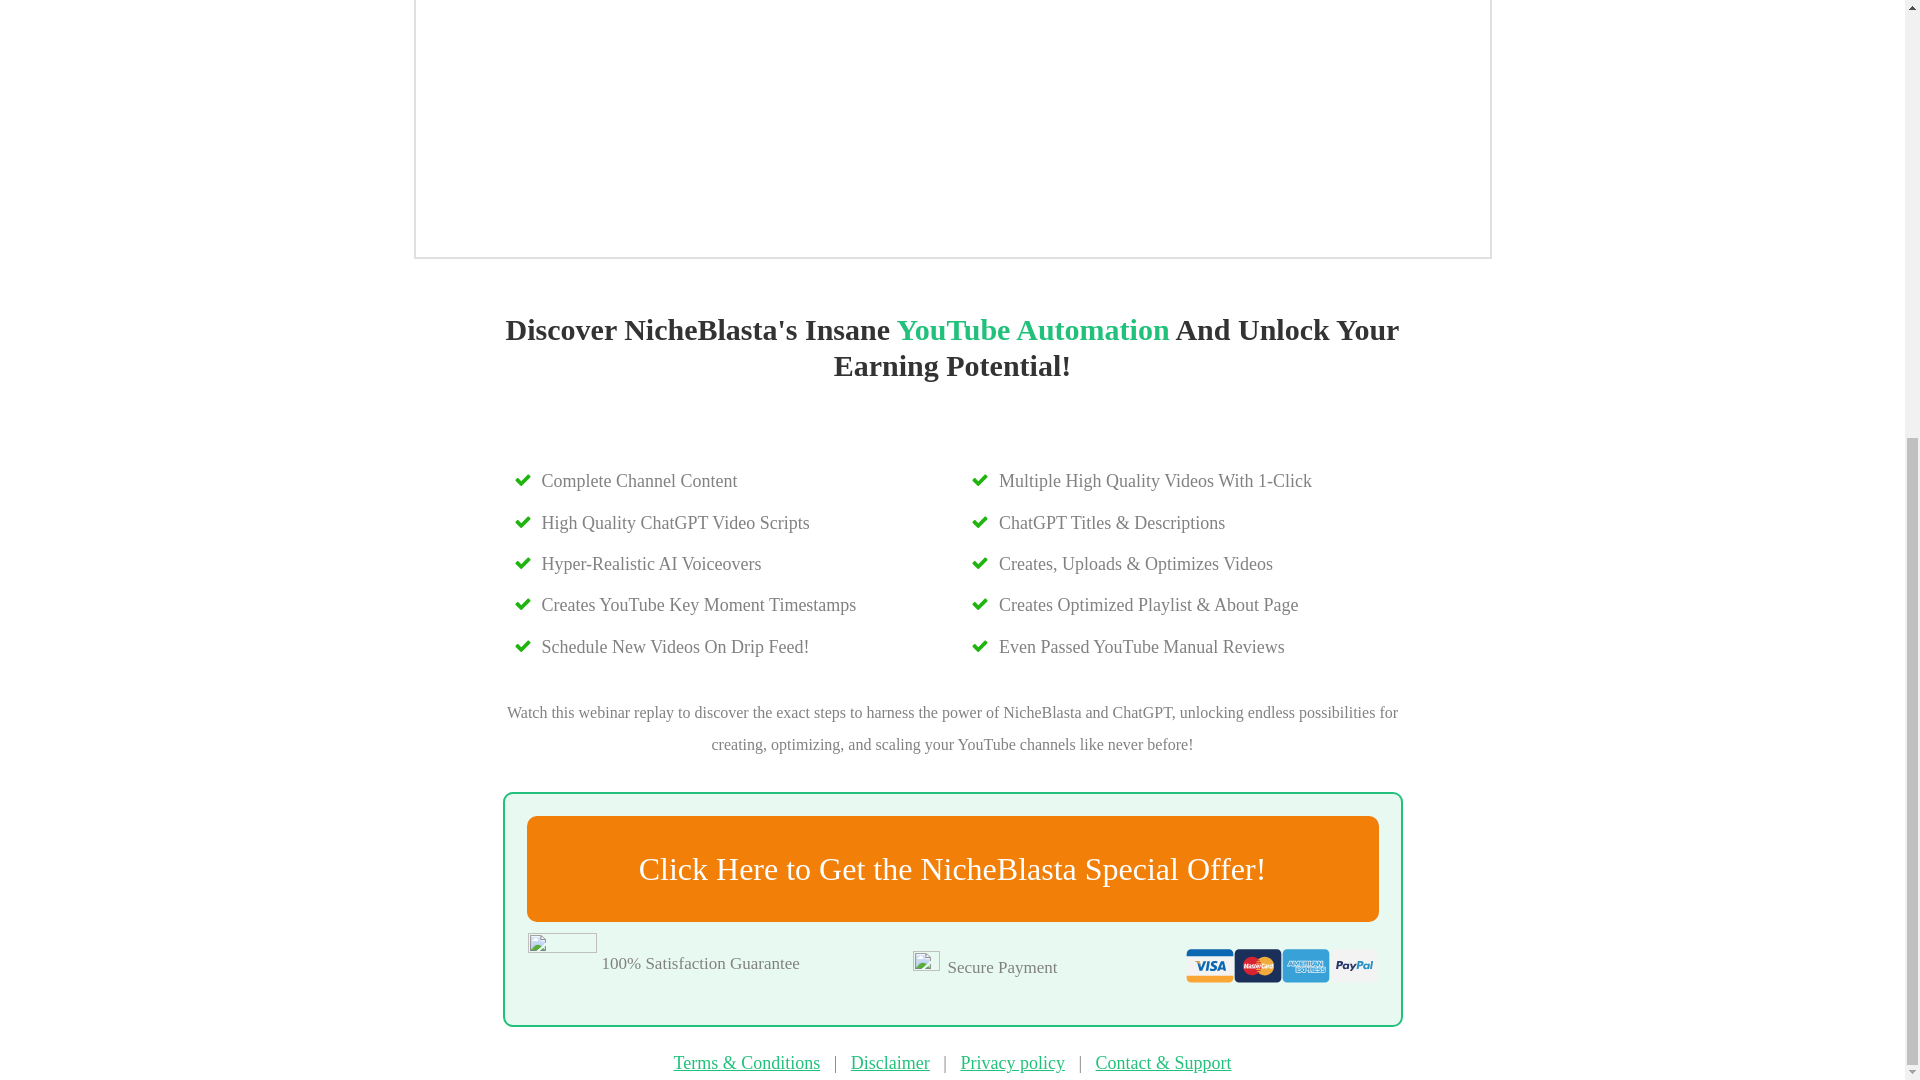 The height and width of the screenshot is (1080, 1920). What do you see at coordinates (1012, 1063) in the screenshot?
I see `Privacy policy` at bounding box center [1012, 1063].